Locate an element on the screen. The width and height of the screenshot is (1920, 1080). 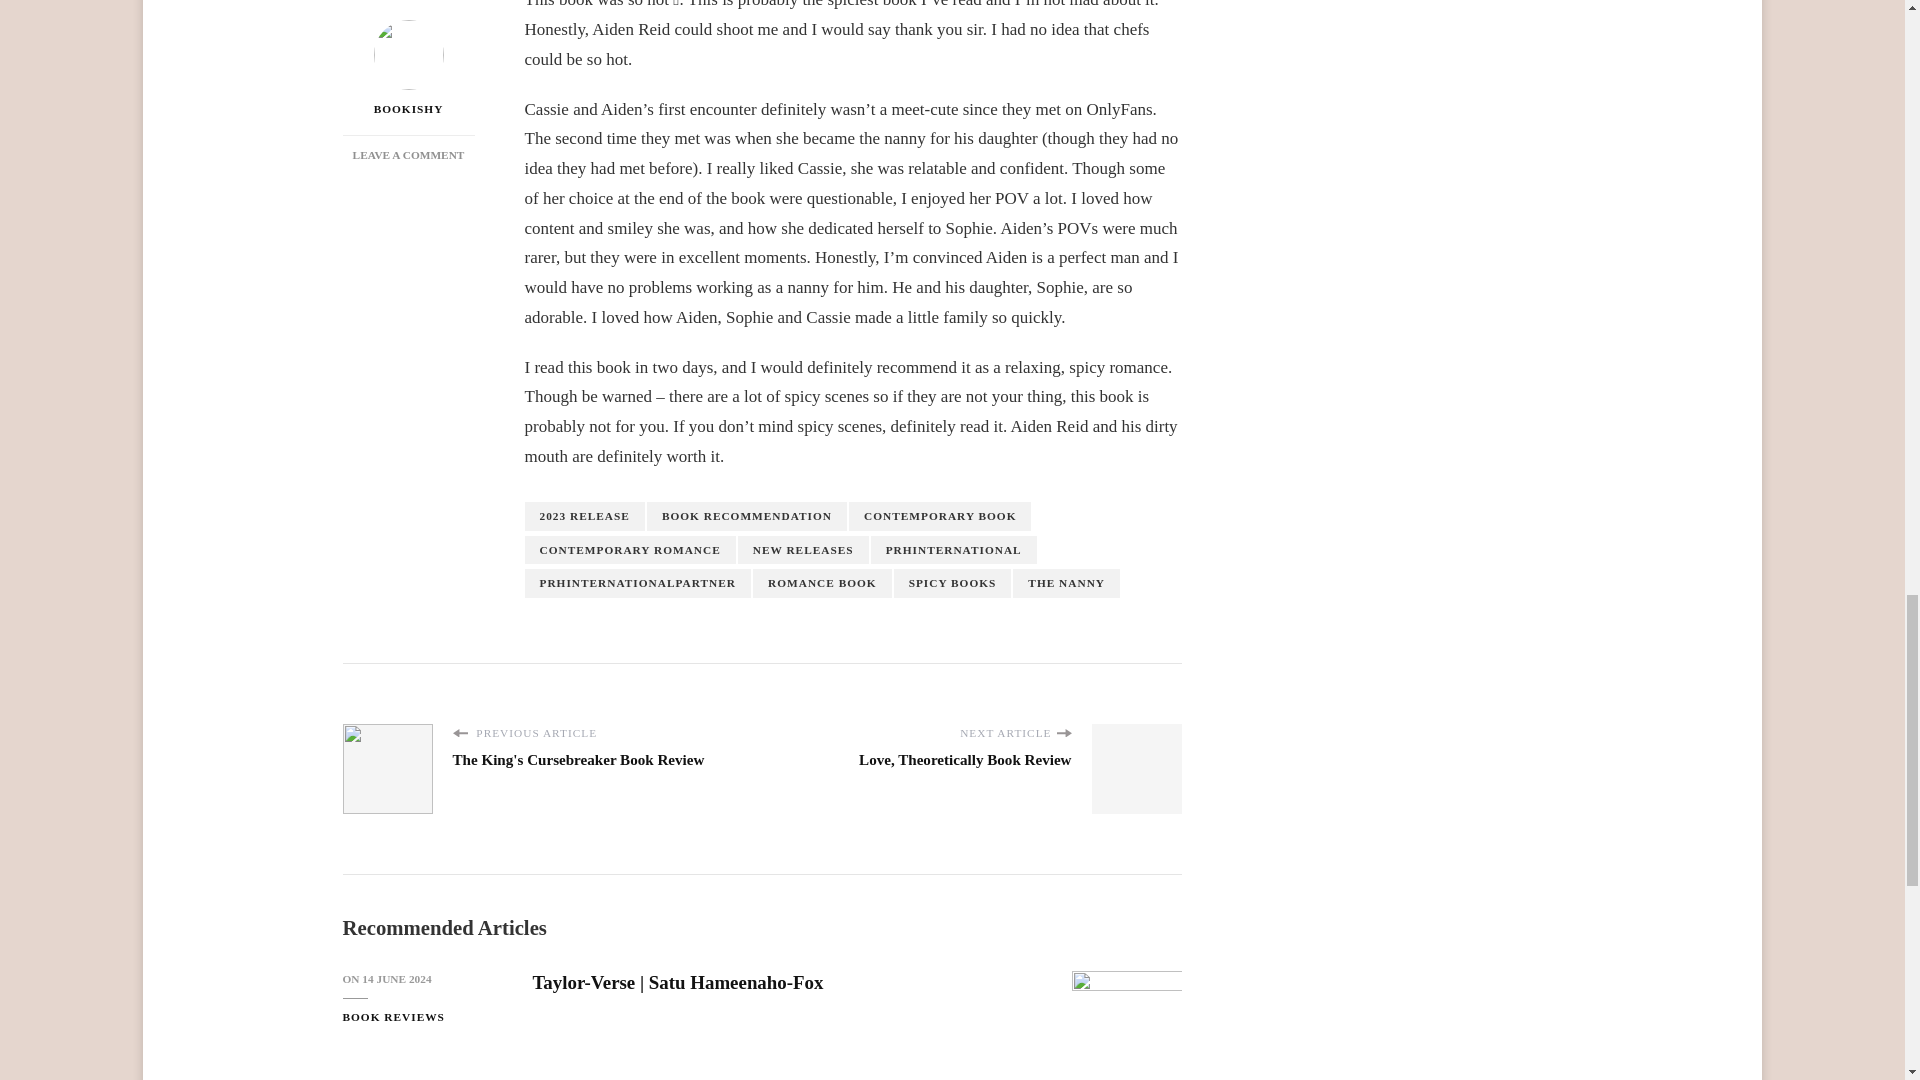
PRHINTERNATIONAL is located at coordinates (954, 550).